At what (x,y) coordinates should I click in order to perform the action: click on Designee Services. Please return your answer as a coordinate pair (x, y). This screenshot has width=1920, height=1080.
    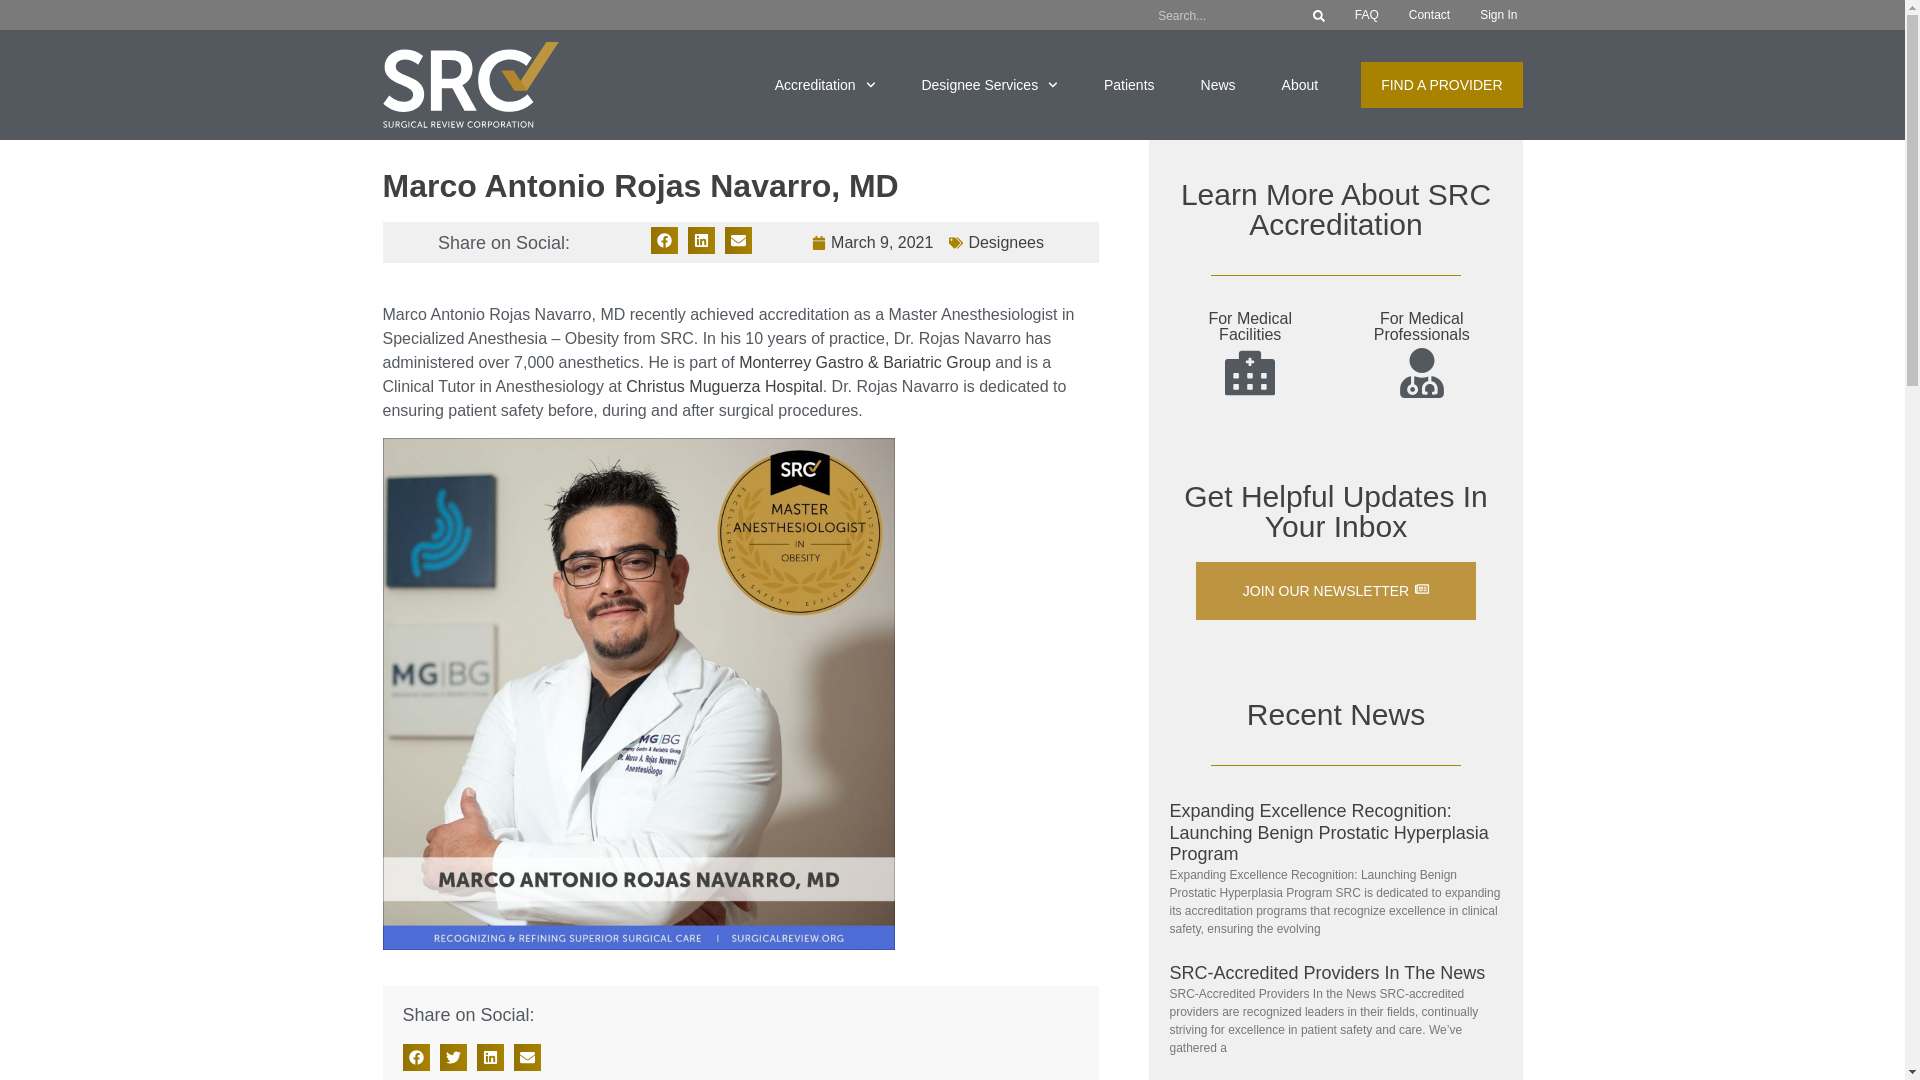
    Looking at the image, I should click on (989, 84).